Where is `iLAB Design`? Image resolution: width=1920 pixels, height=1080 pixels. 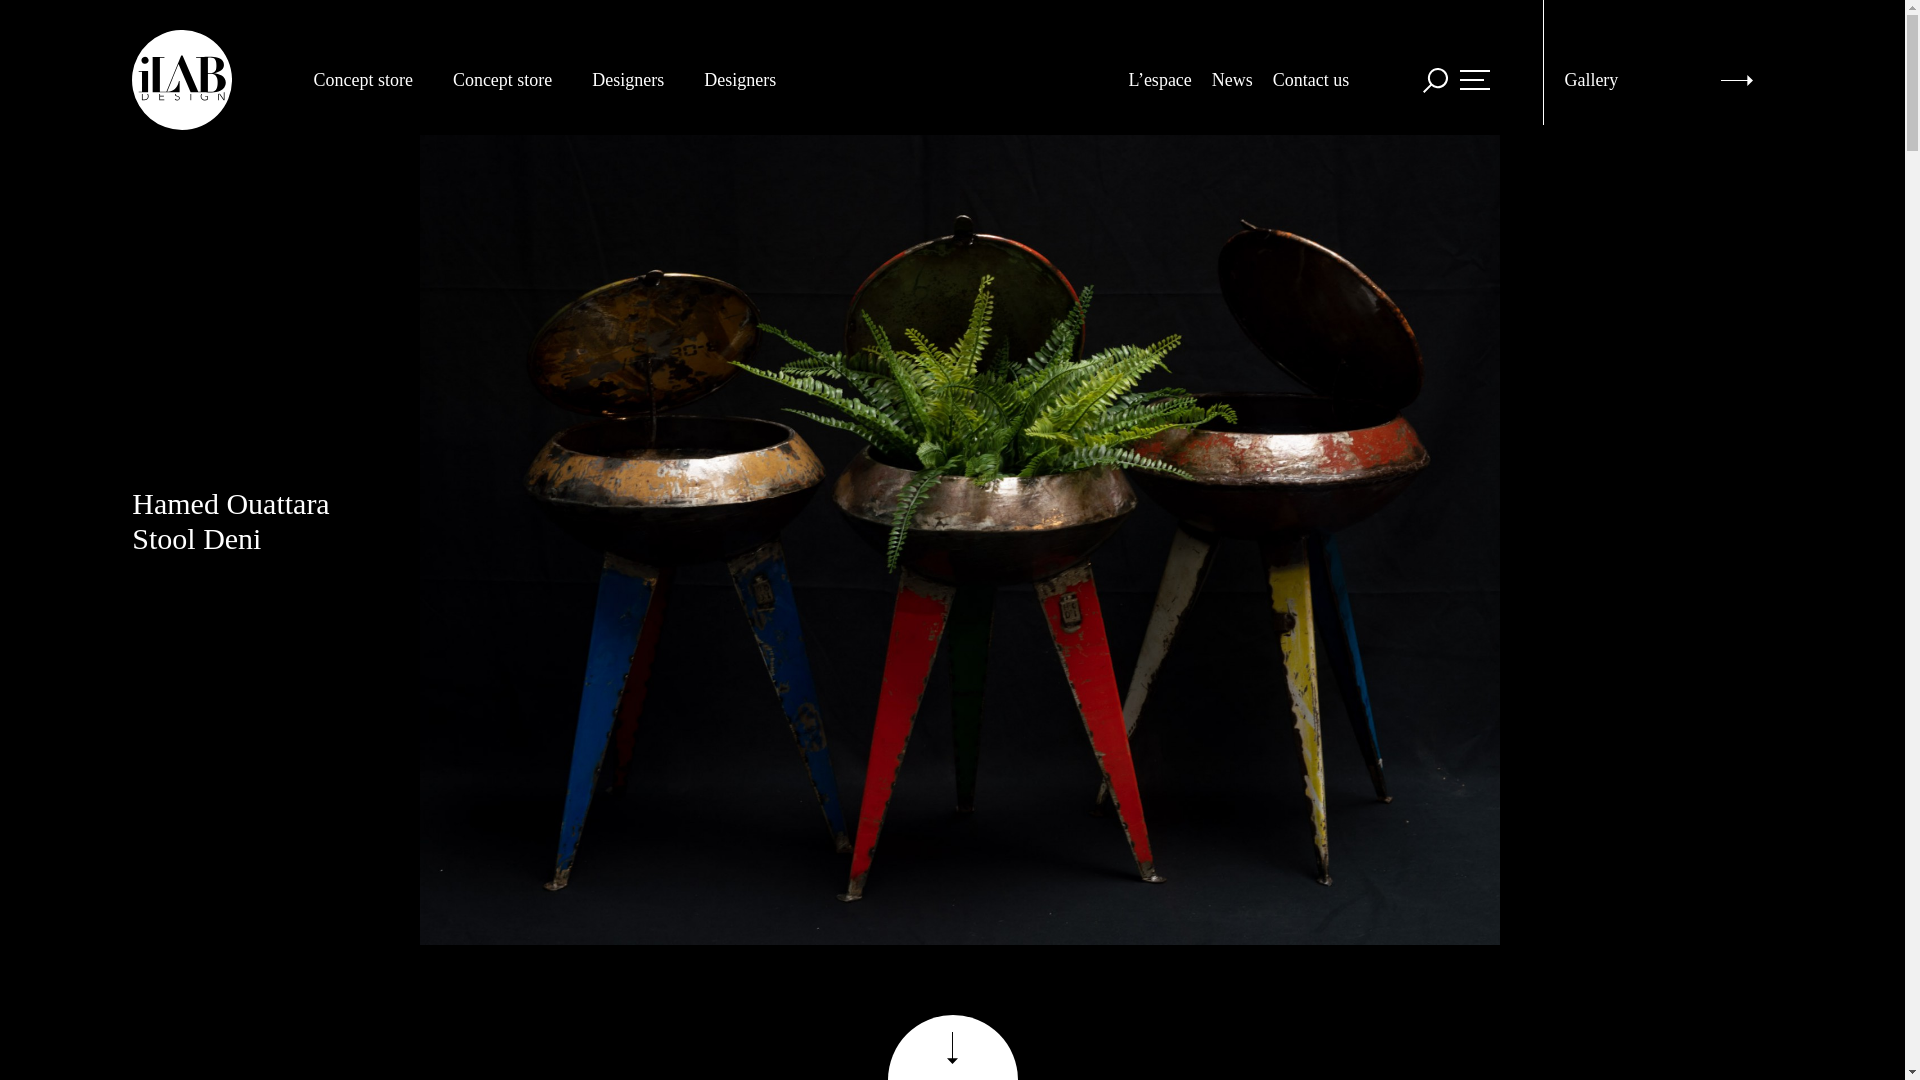
iLAB Design is located at coordinates (182, 80).